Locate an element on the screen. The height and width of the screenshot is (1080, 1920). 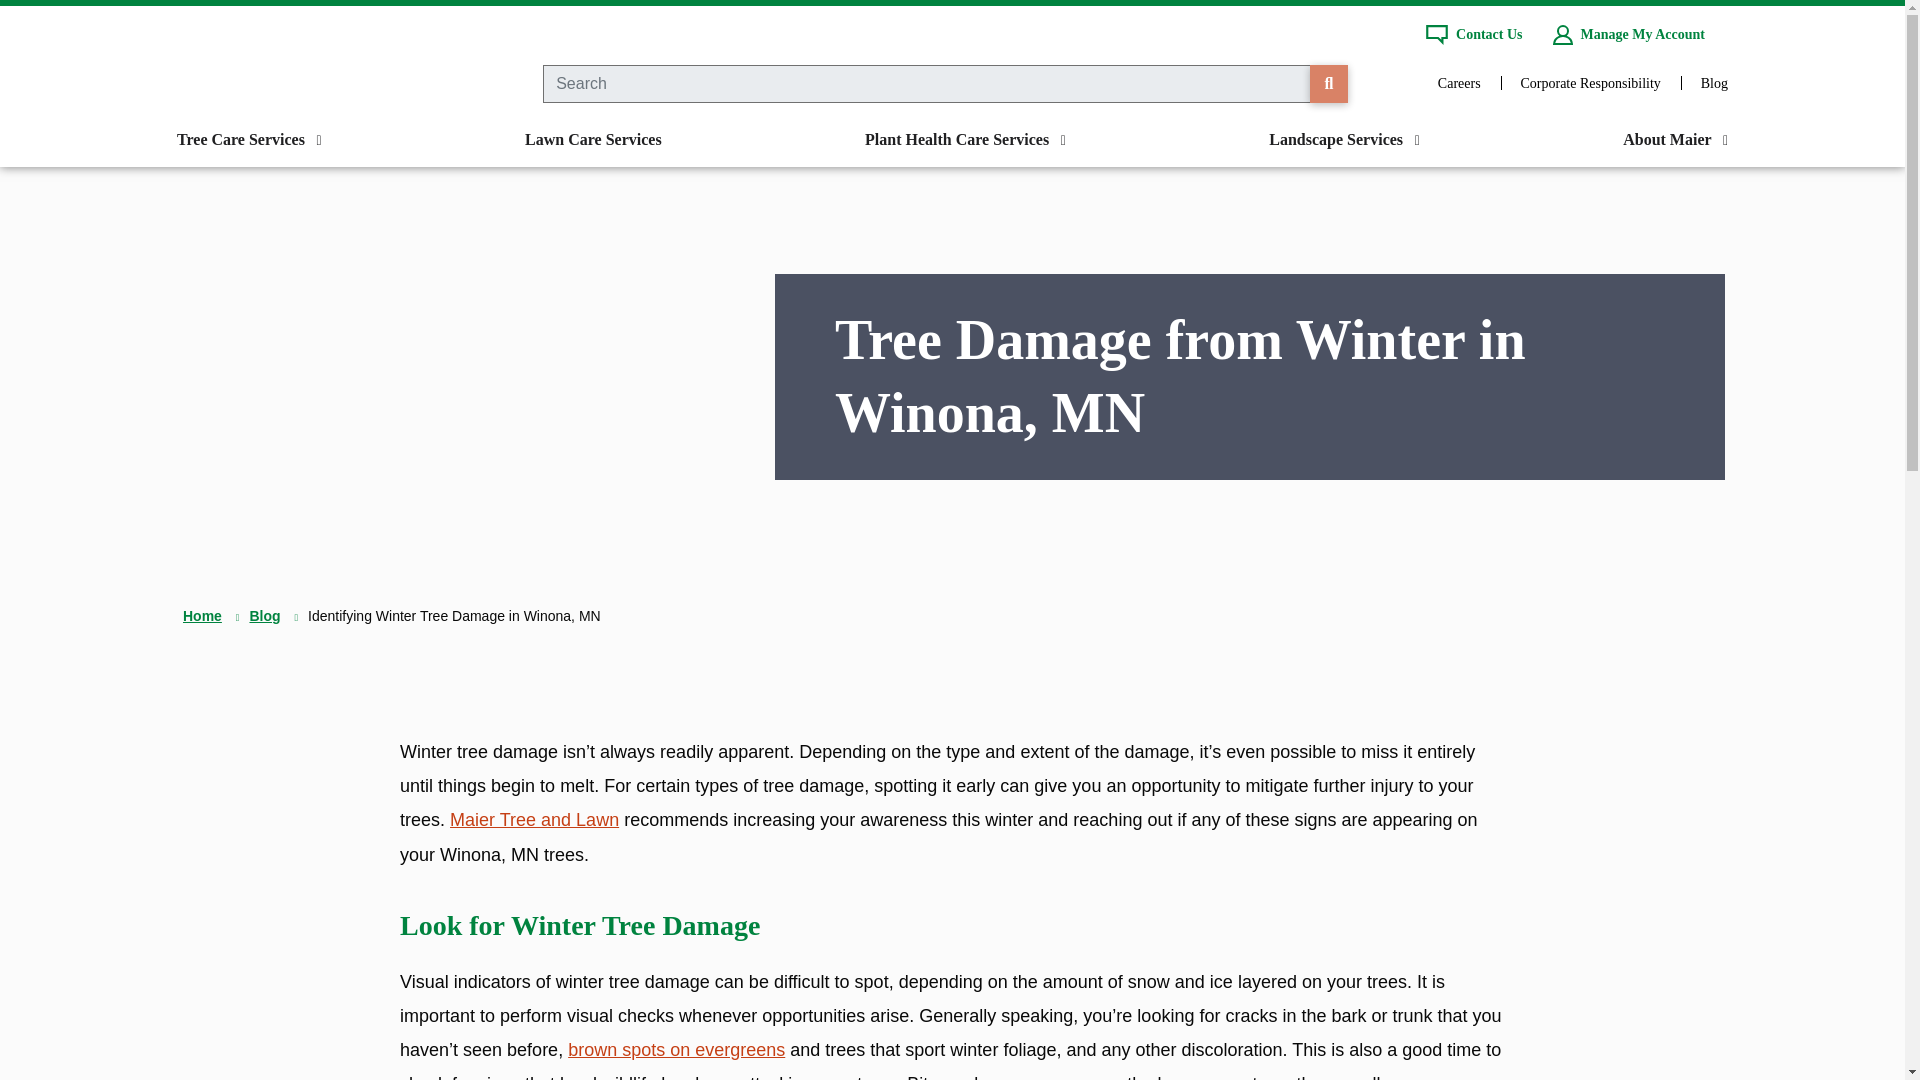
Blog is located at coordinates (1714, 82).